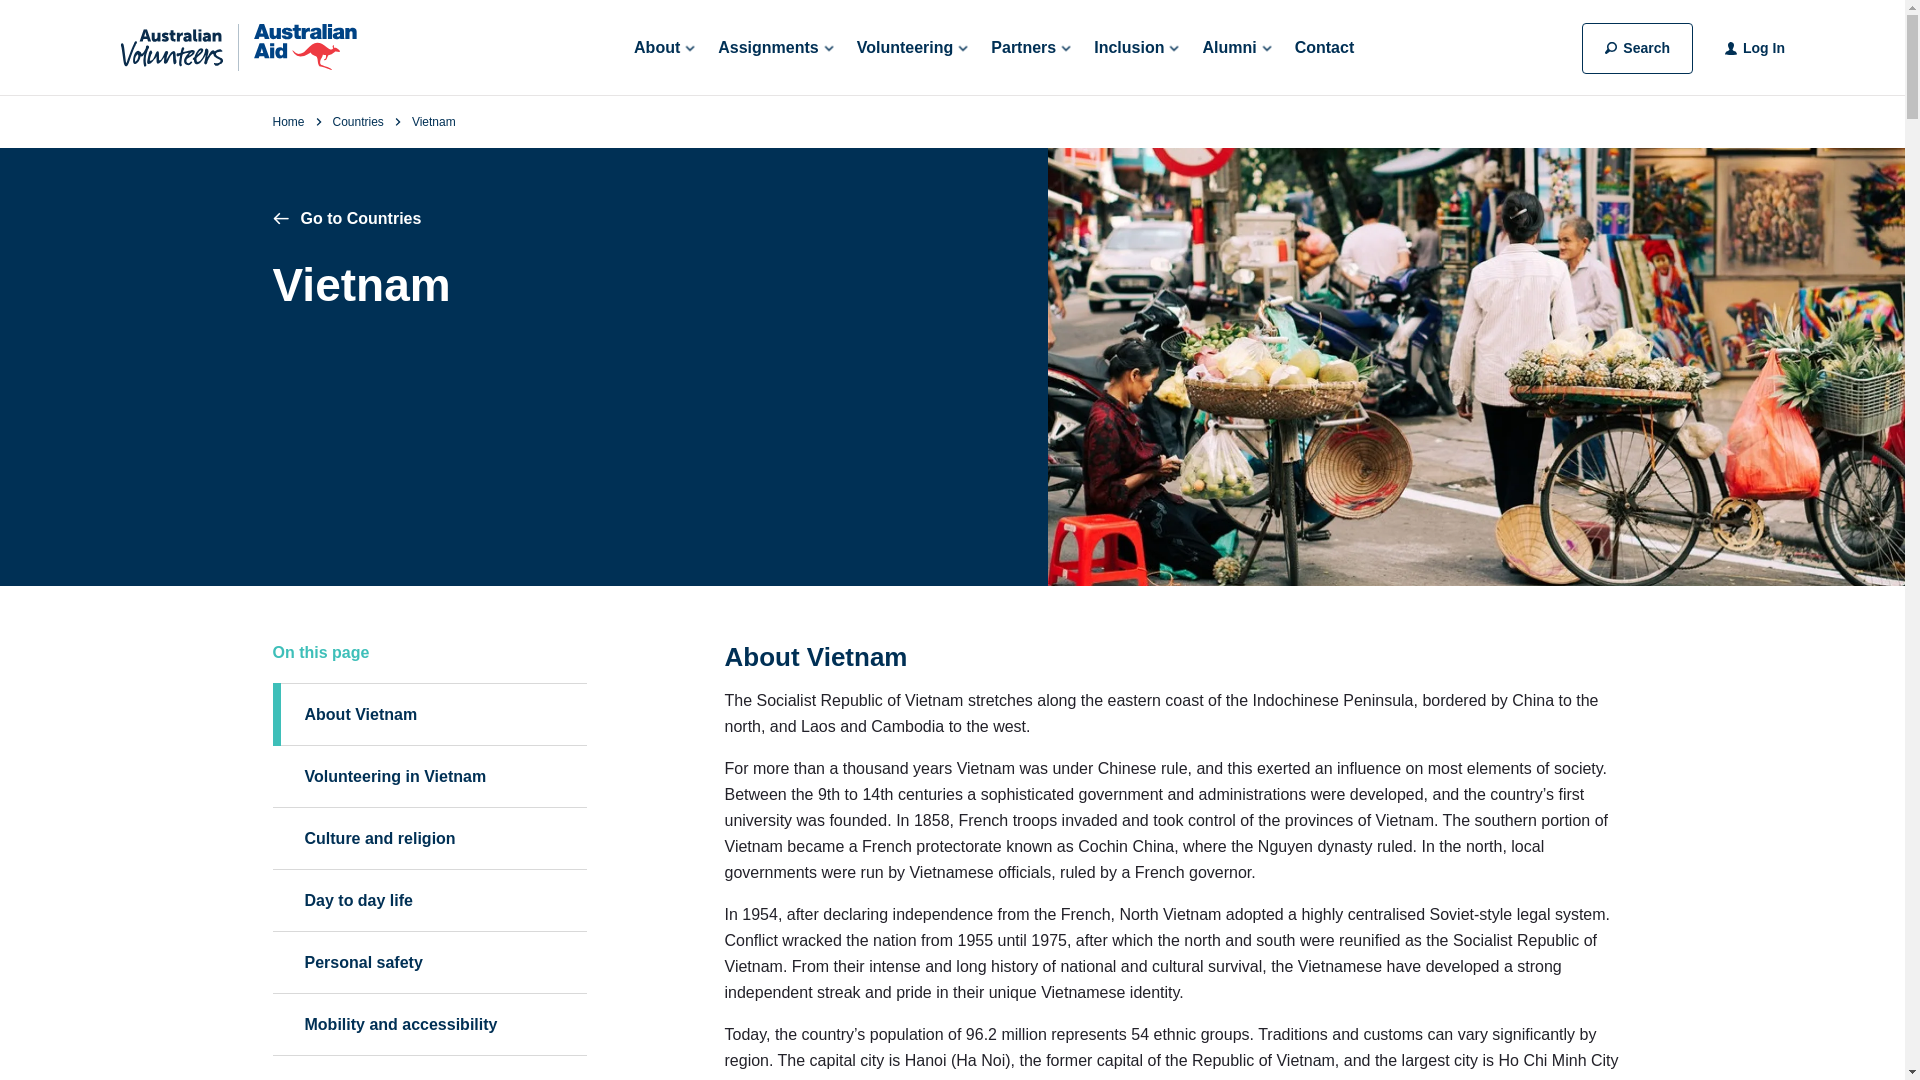  What do you see at coordinates (1324, 48) in the screenshot?
I see `Contact` at bounding box center [1324, 48].